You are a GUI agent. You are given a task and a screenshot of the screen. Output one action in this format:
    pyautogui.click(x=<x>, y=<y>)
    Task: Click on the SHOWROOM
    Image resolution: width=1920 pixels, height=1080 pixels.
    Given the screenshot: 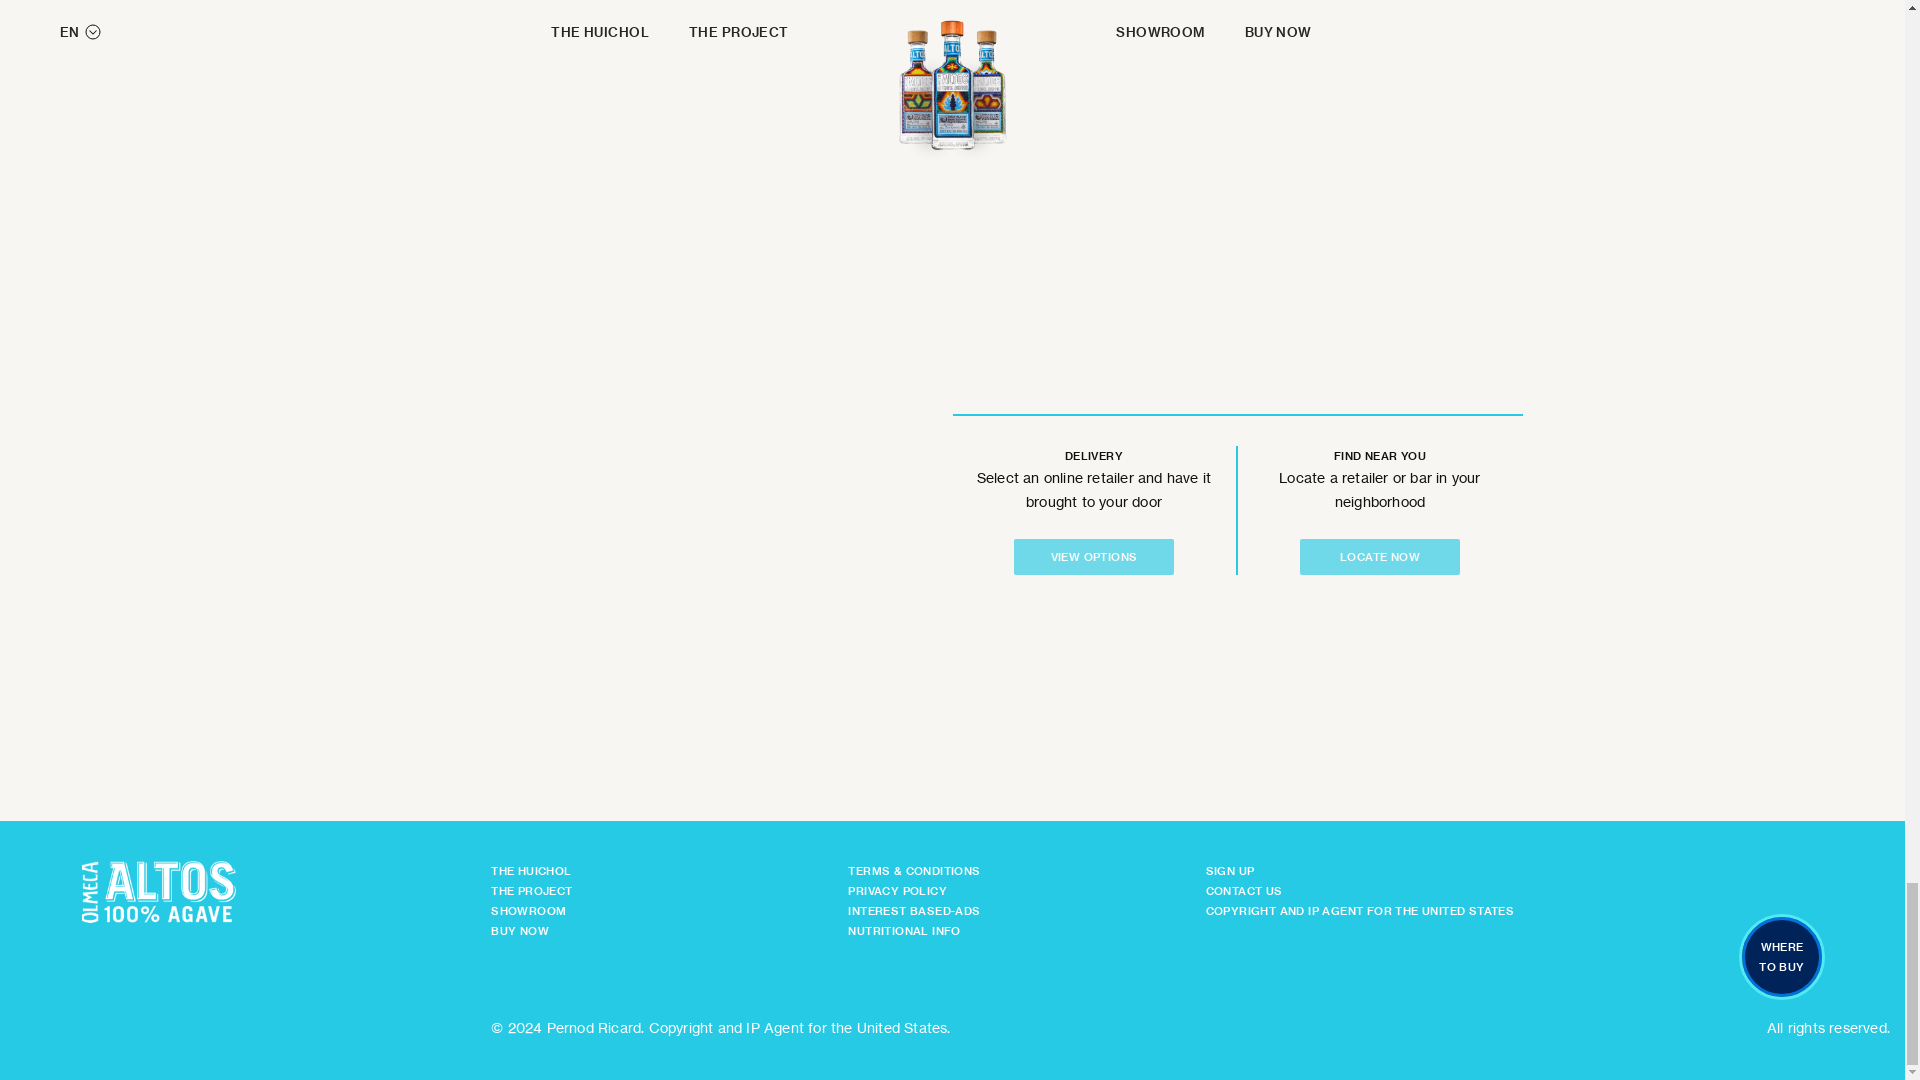 What is the action you would take?
    pyautogui.click(x=528, y=910)
    